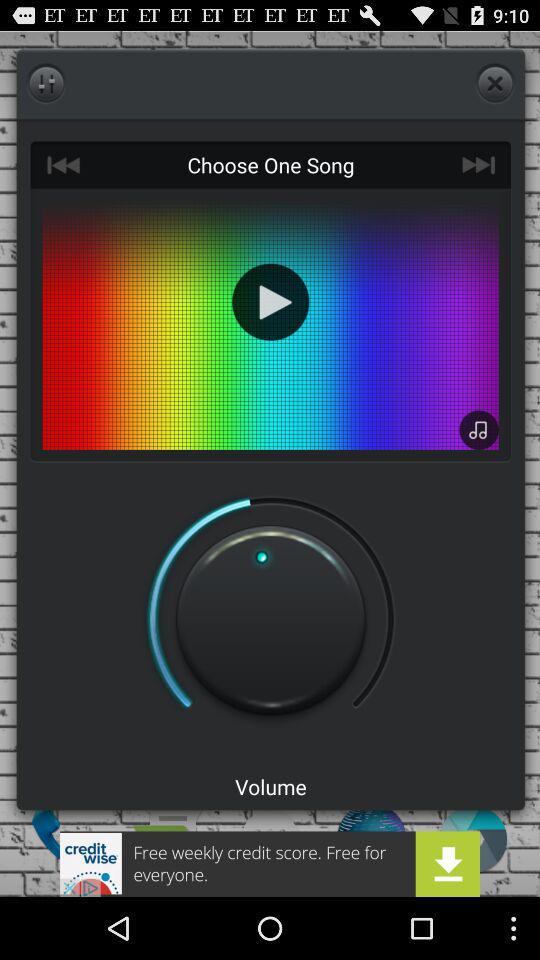  Describe the element at coordinates (270, 864) in the screenshot. I see `advertisements are displayed` at that location.